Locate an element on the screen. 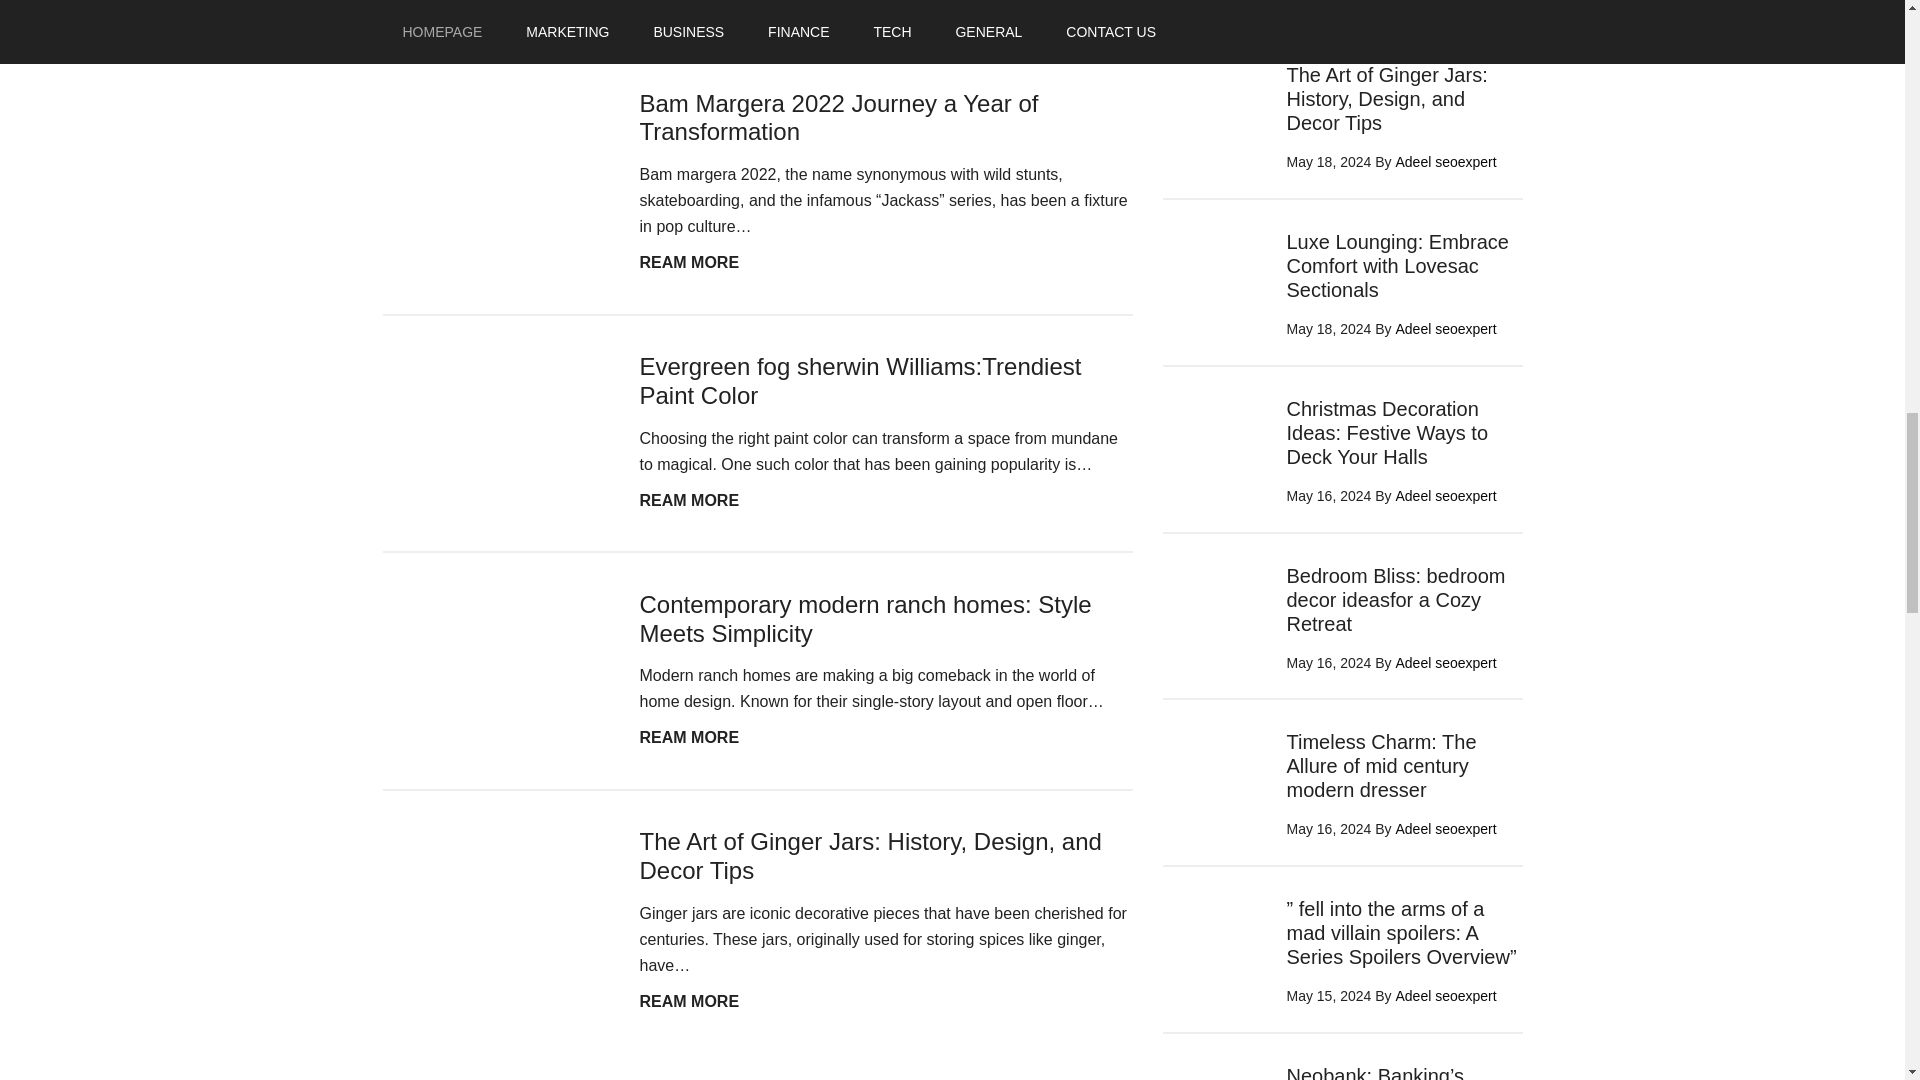  Homepage 6 is located at coordinates (494, 153).